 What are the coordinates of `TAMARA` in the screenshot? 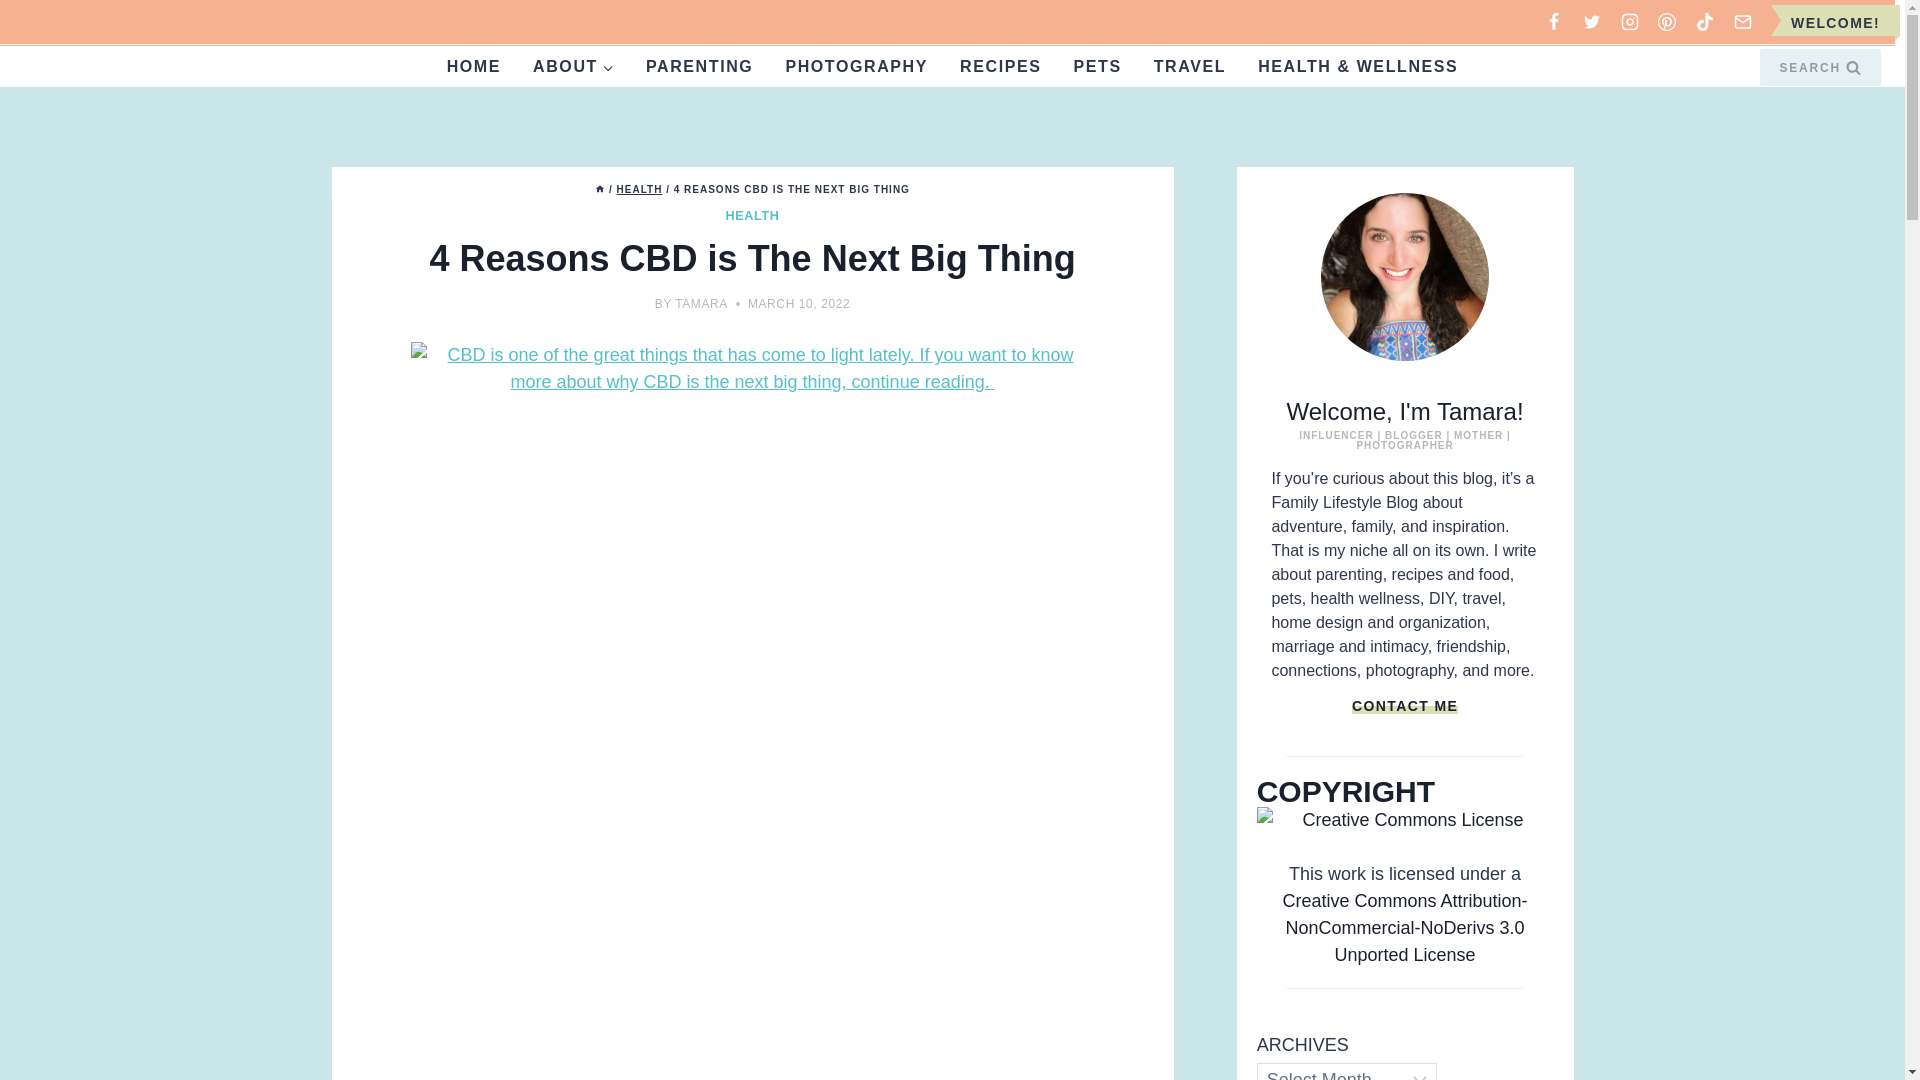 It's located at (701, 304).